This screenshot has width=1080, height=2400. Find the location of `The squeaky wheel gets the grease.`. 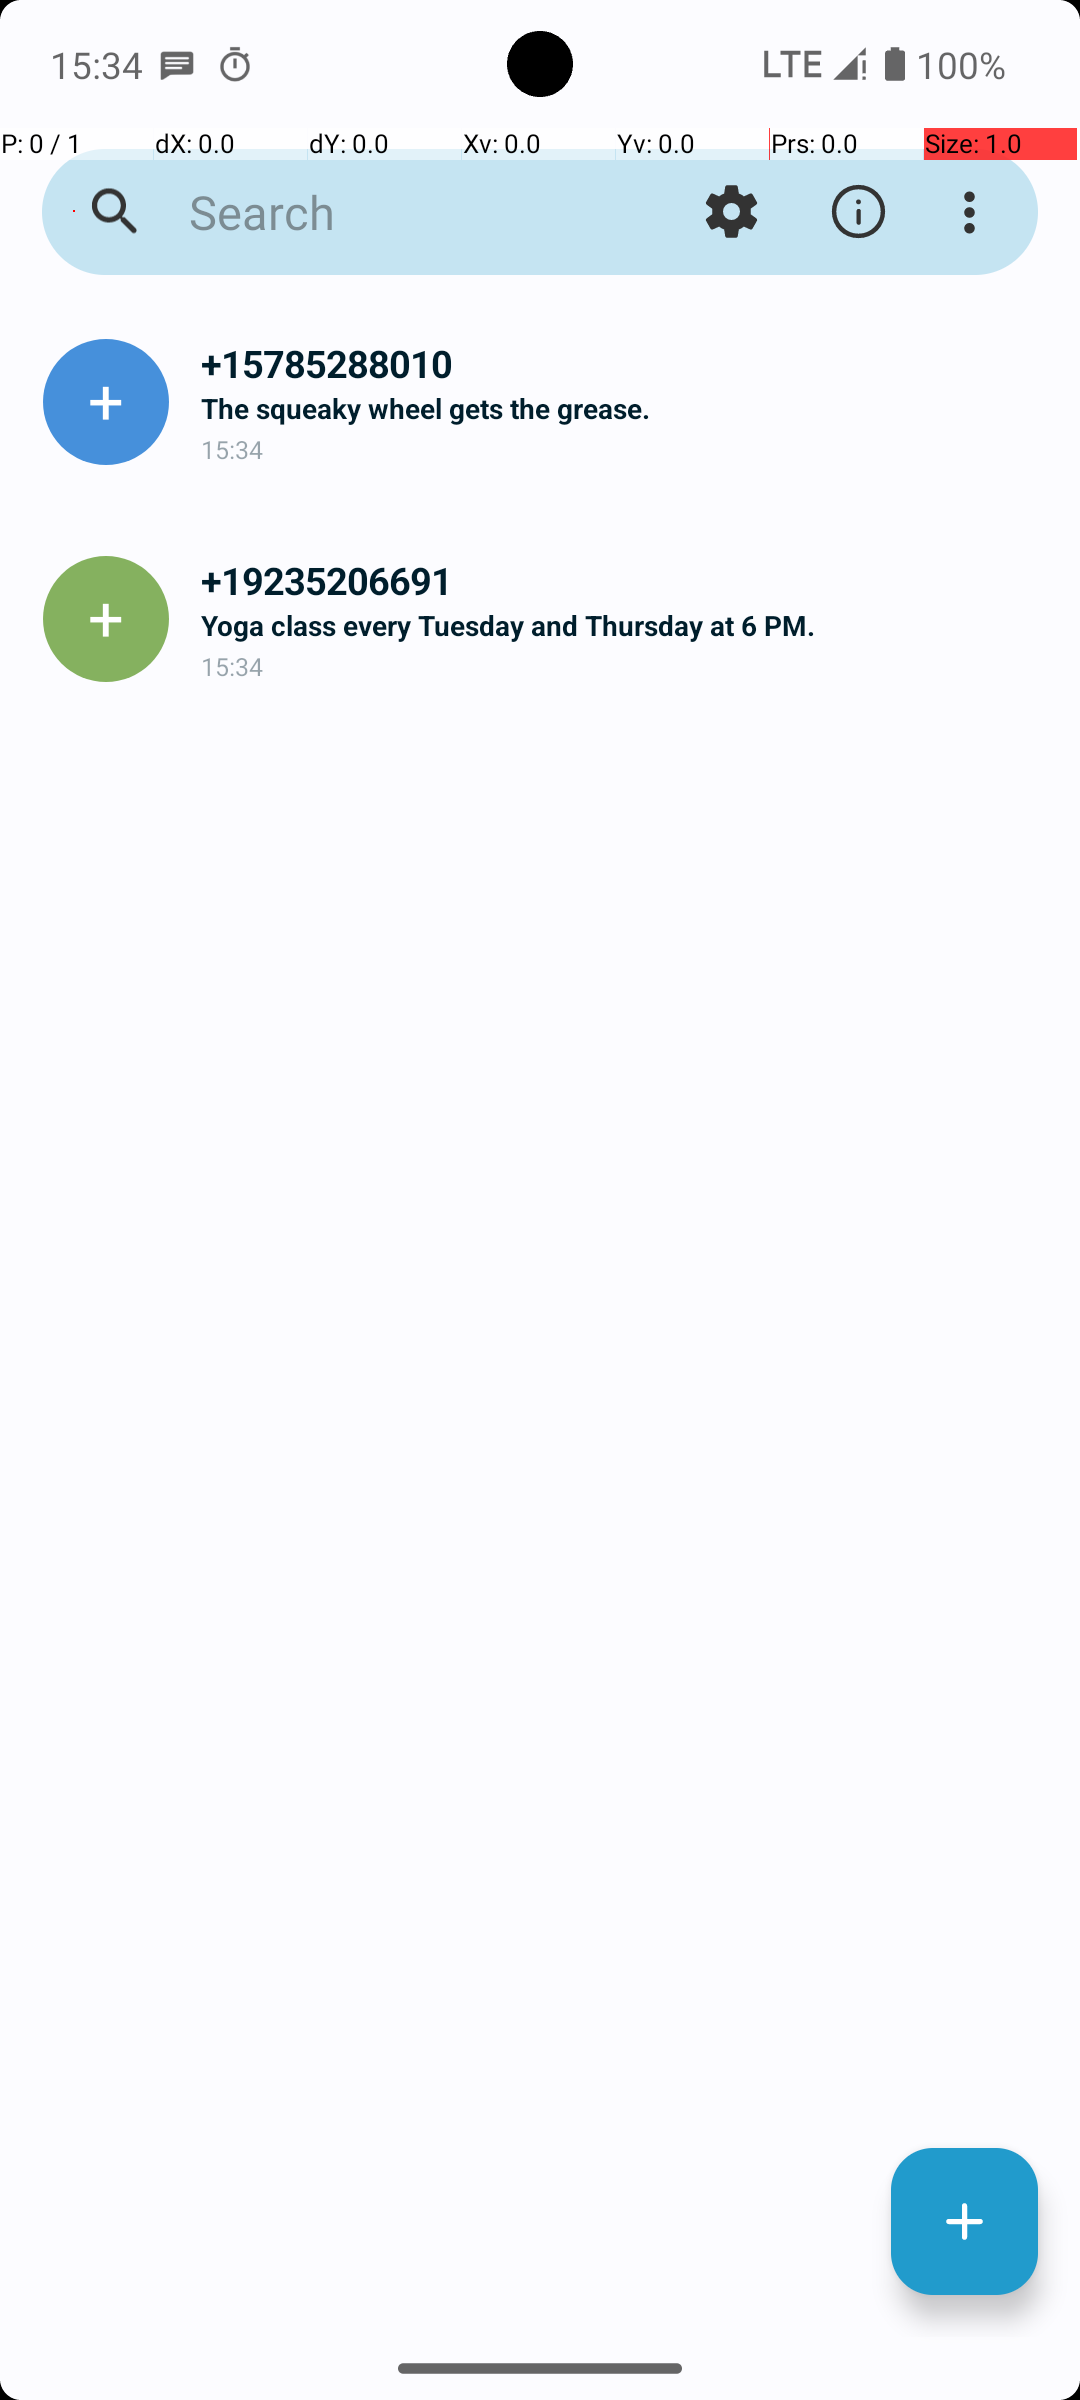

The squeaky wheel gets the grease. is located at coordinates (624, 408).